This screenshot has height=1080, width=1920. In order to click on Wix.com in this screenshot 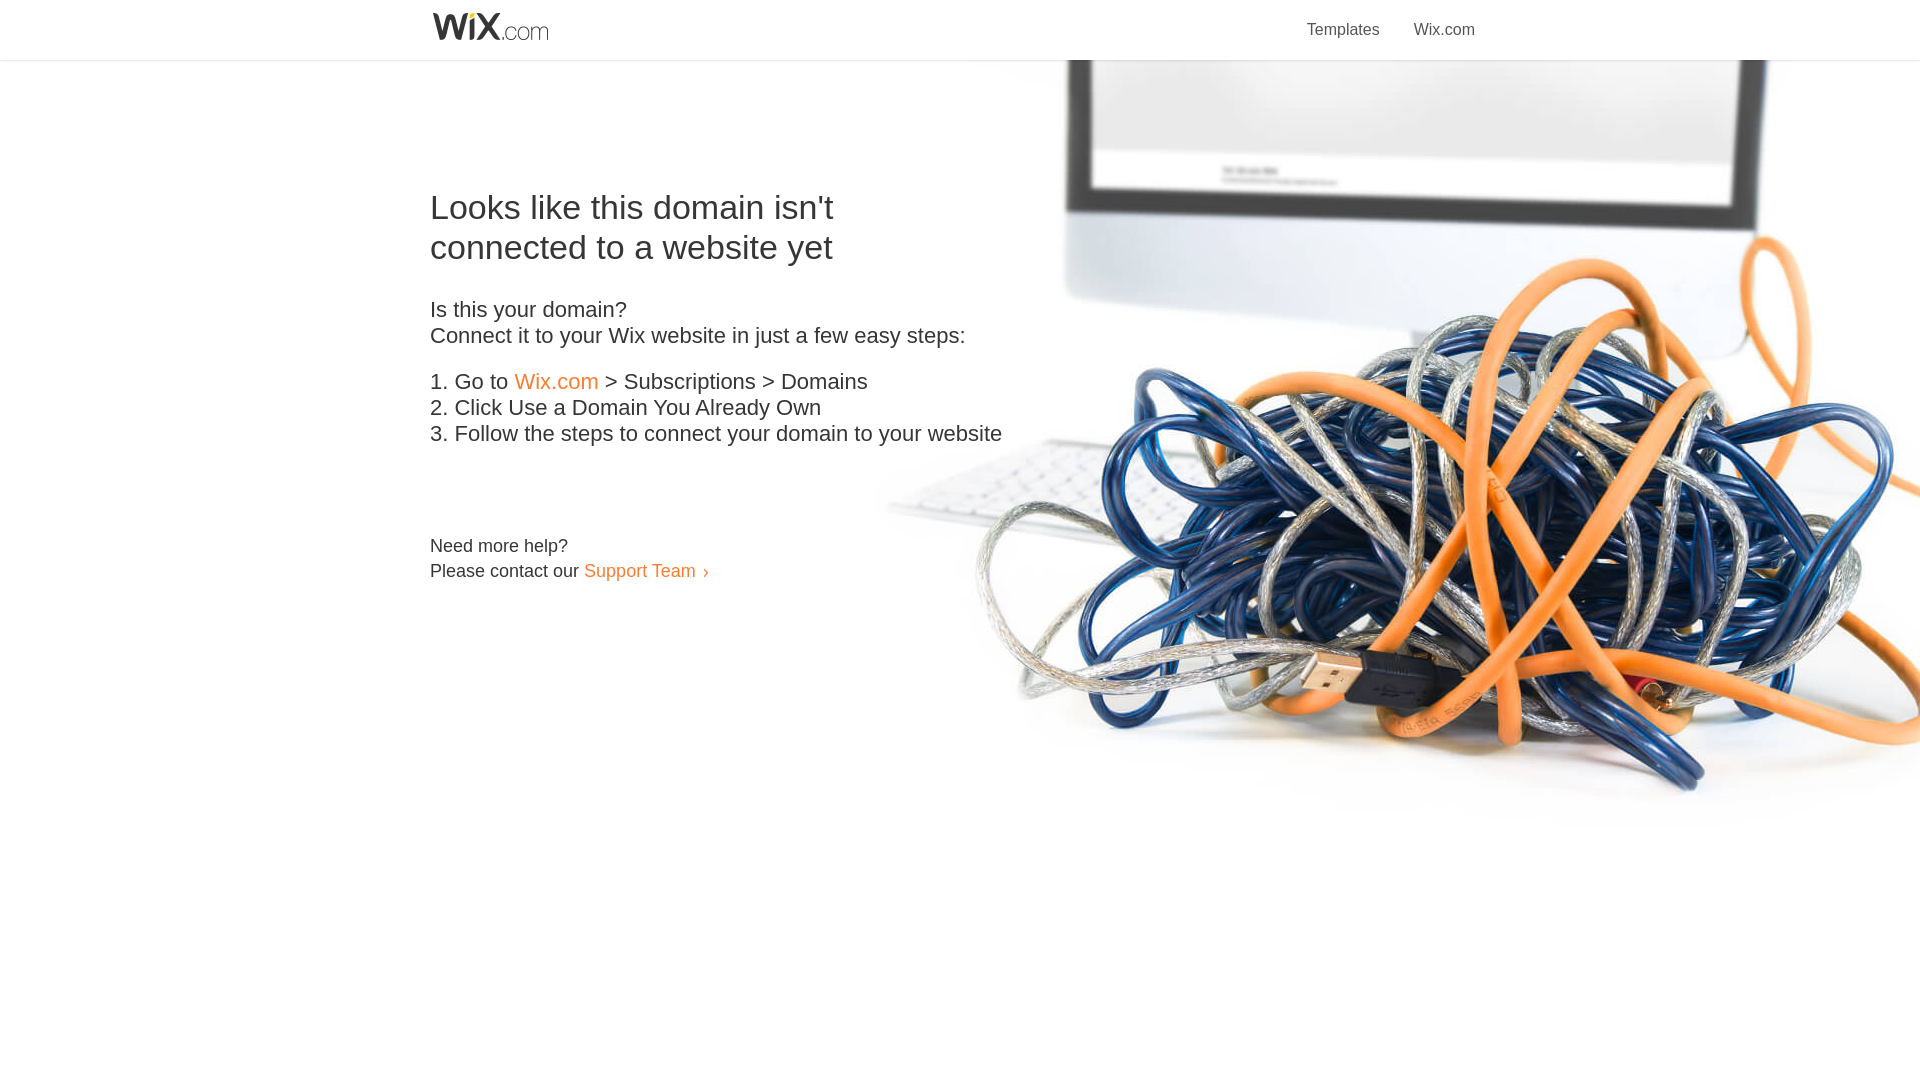, I will do `click(556, 382)`.